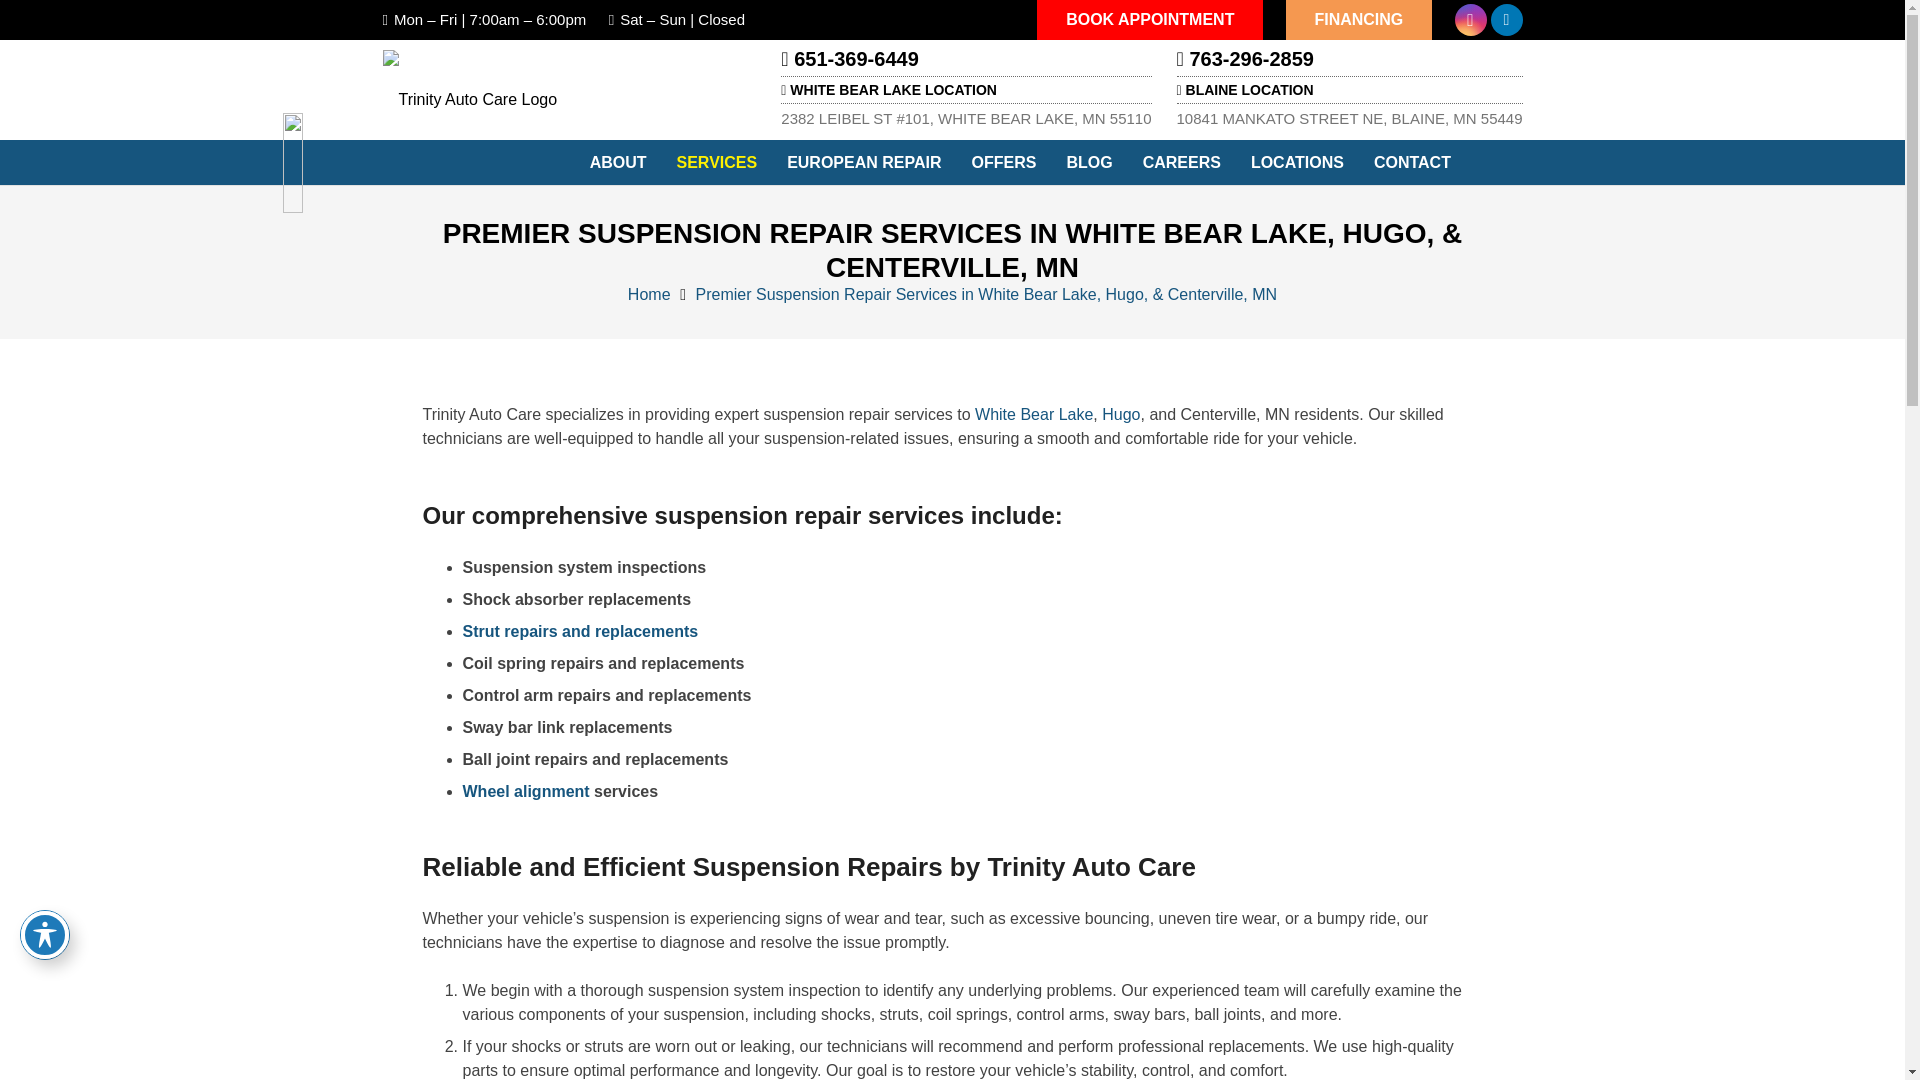 The image size is (1920, 1080). Describe the element at coordinates (1244, 58) in the screenshot. I see `763-296-2859` at that location.